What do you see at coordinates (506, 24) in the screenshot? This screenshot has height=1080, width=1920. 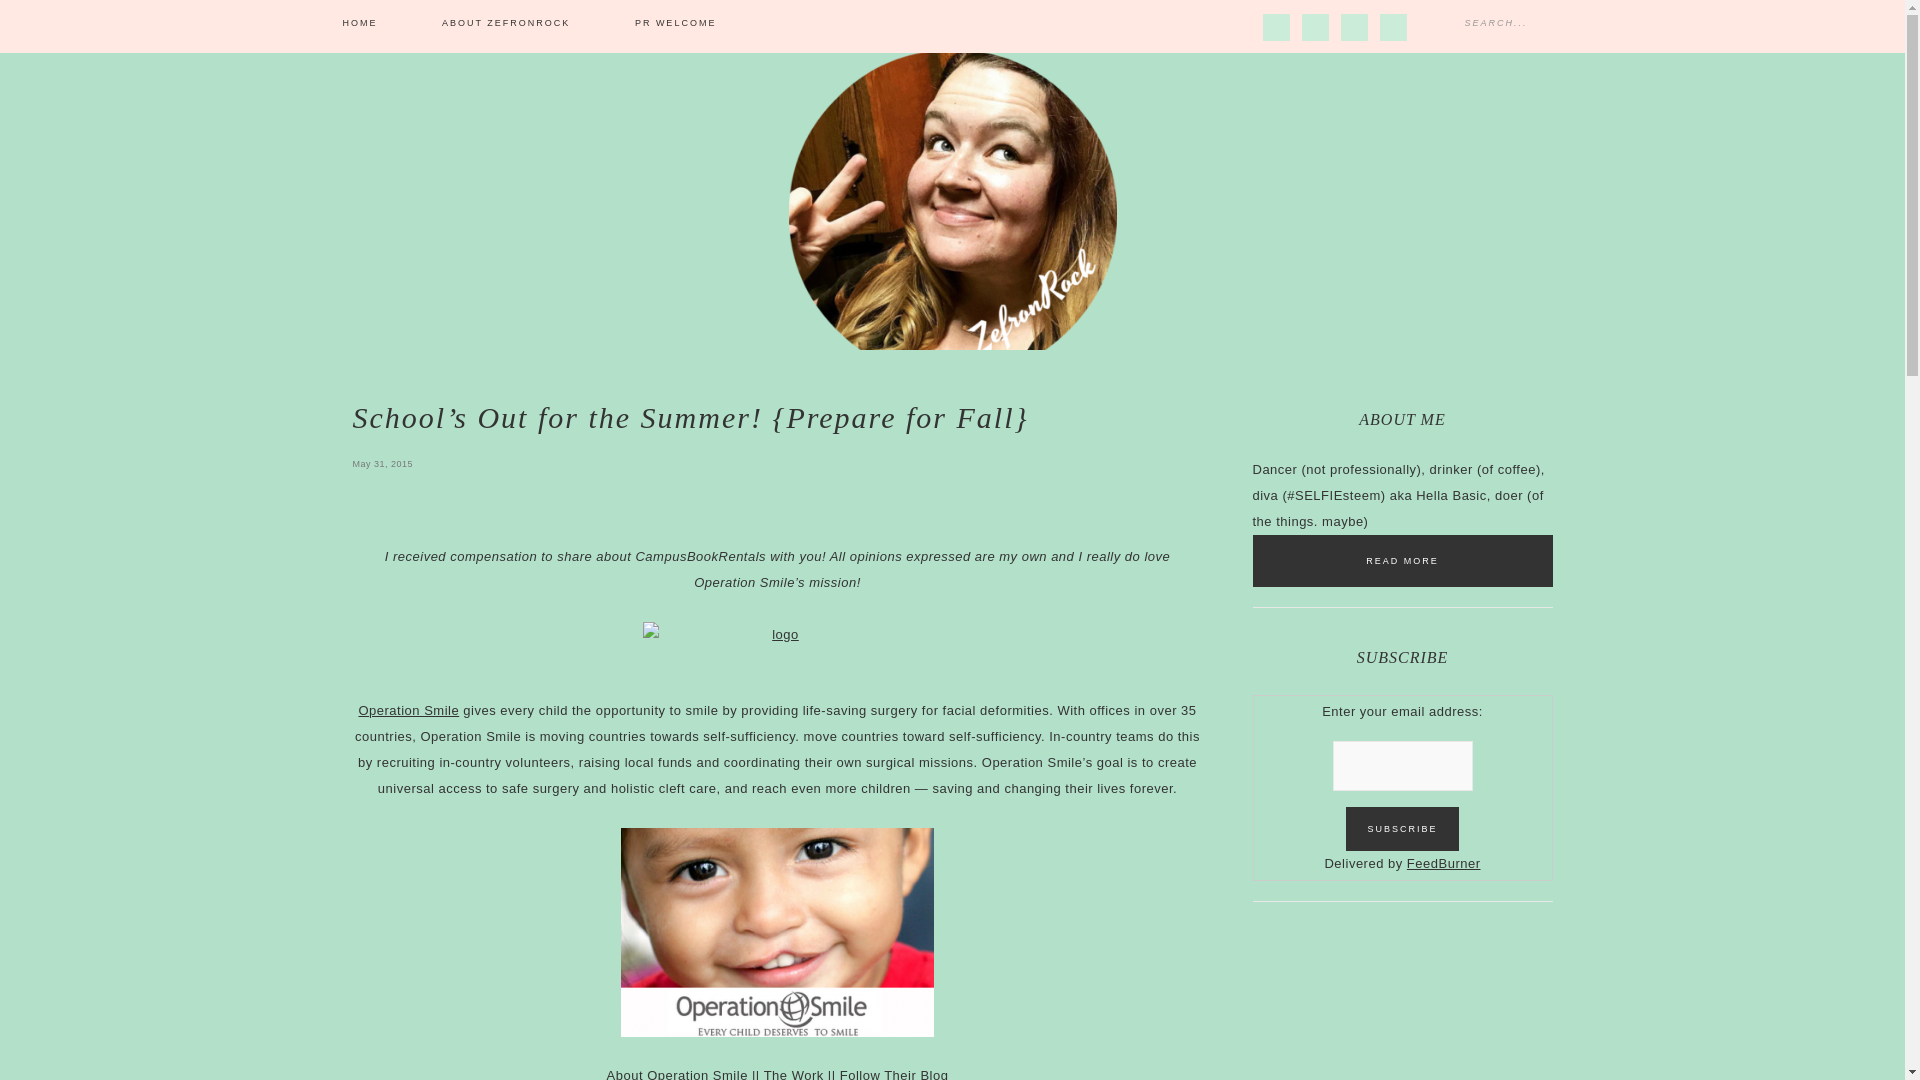 I see `ABOUT ZEFRONROCK` at bounding box center [506, 24].